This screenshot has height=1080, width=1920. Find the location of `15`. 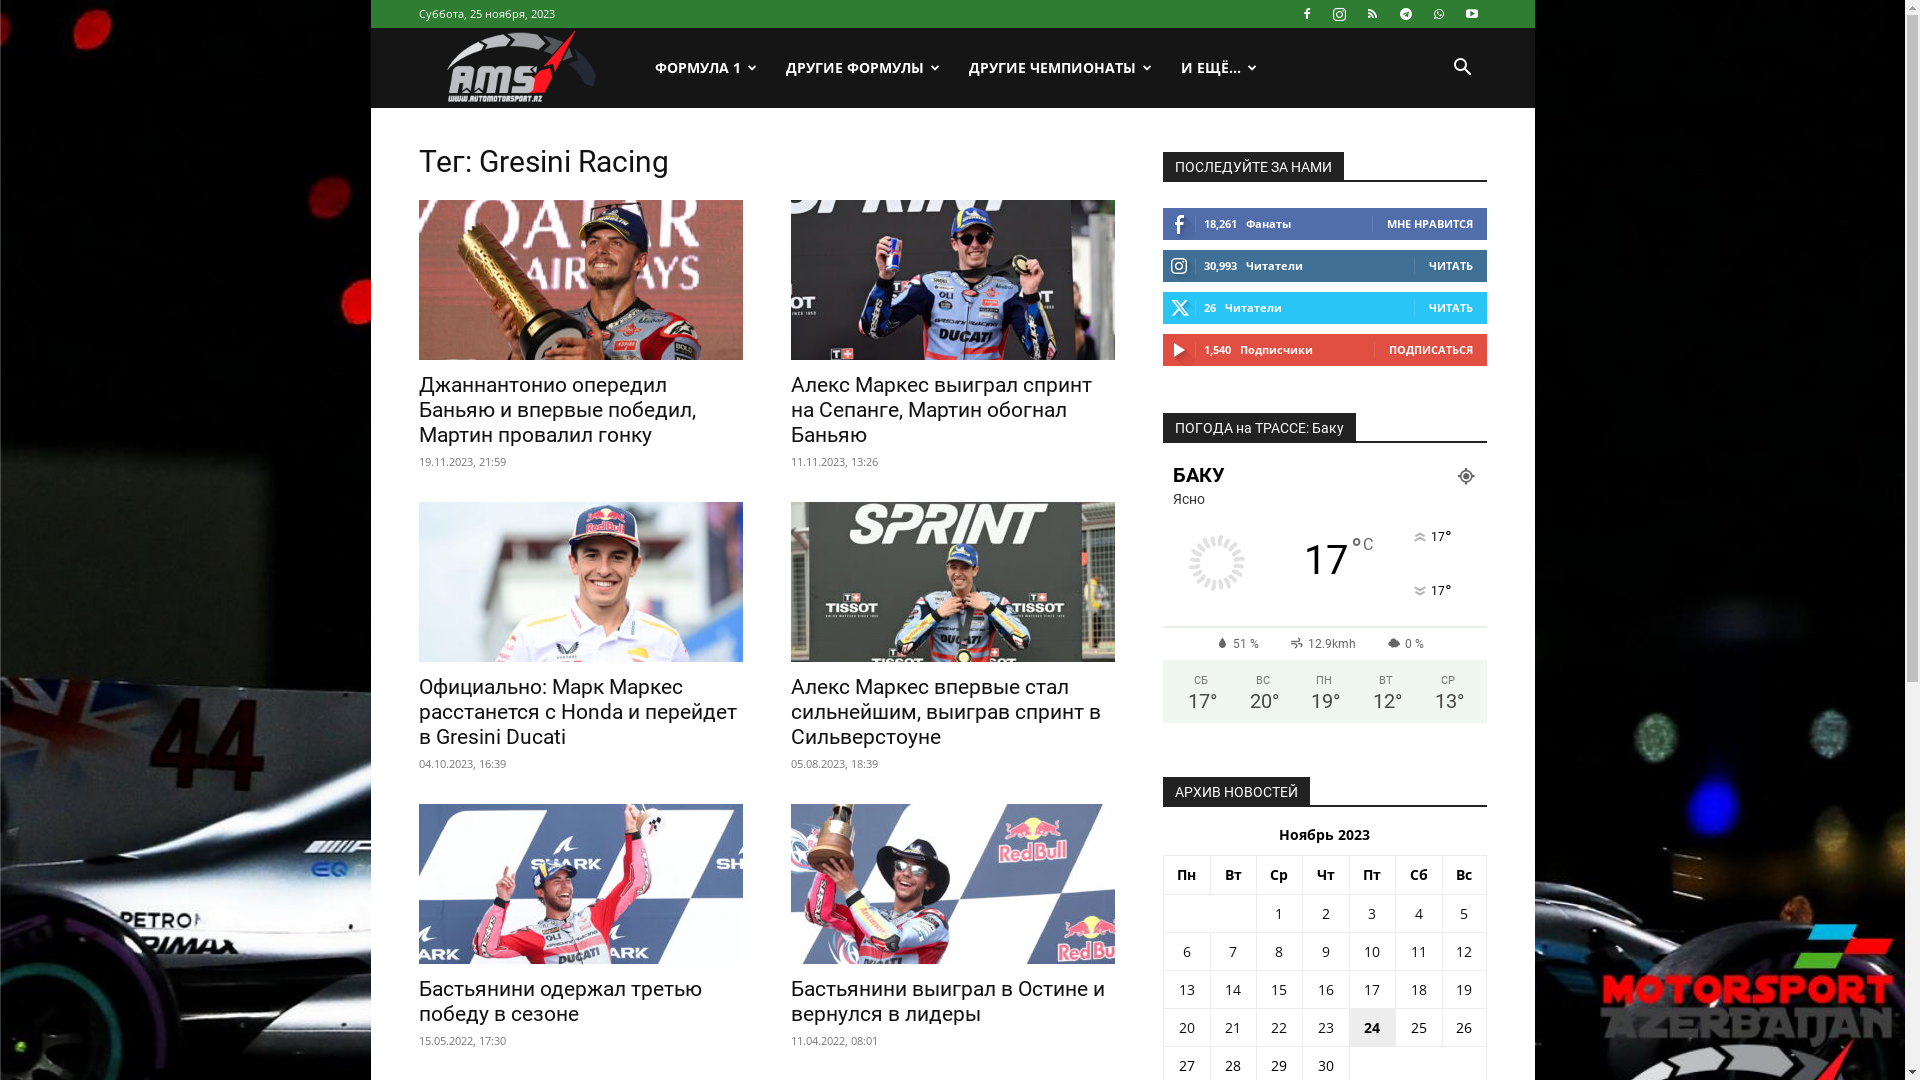

15 is located at coordinates (1279, 990).